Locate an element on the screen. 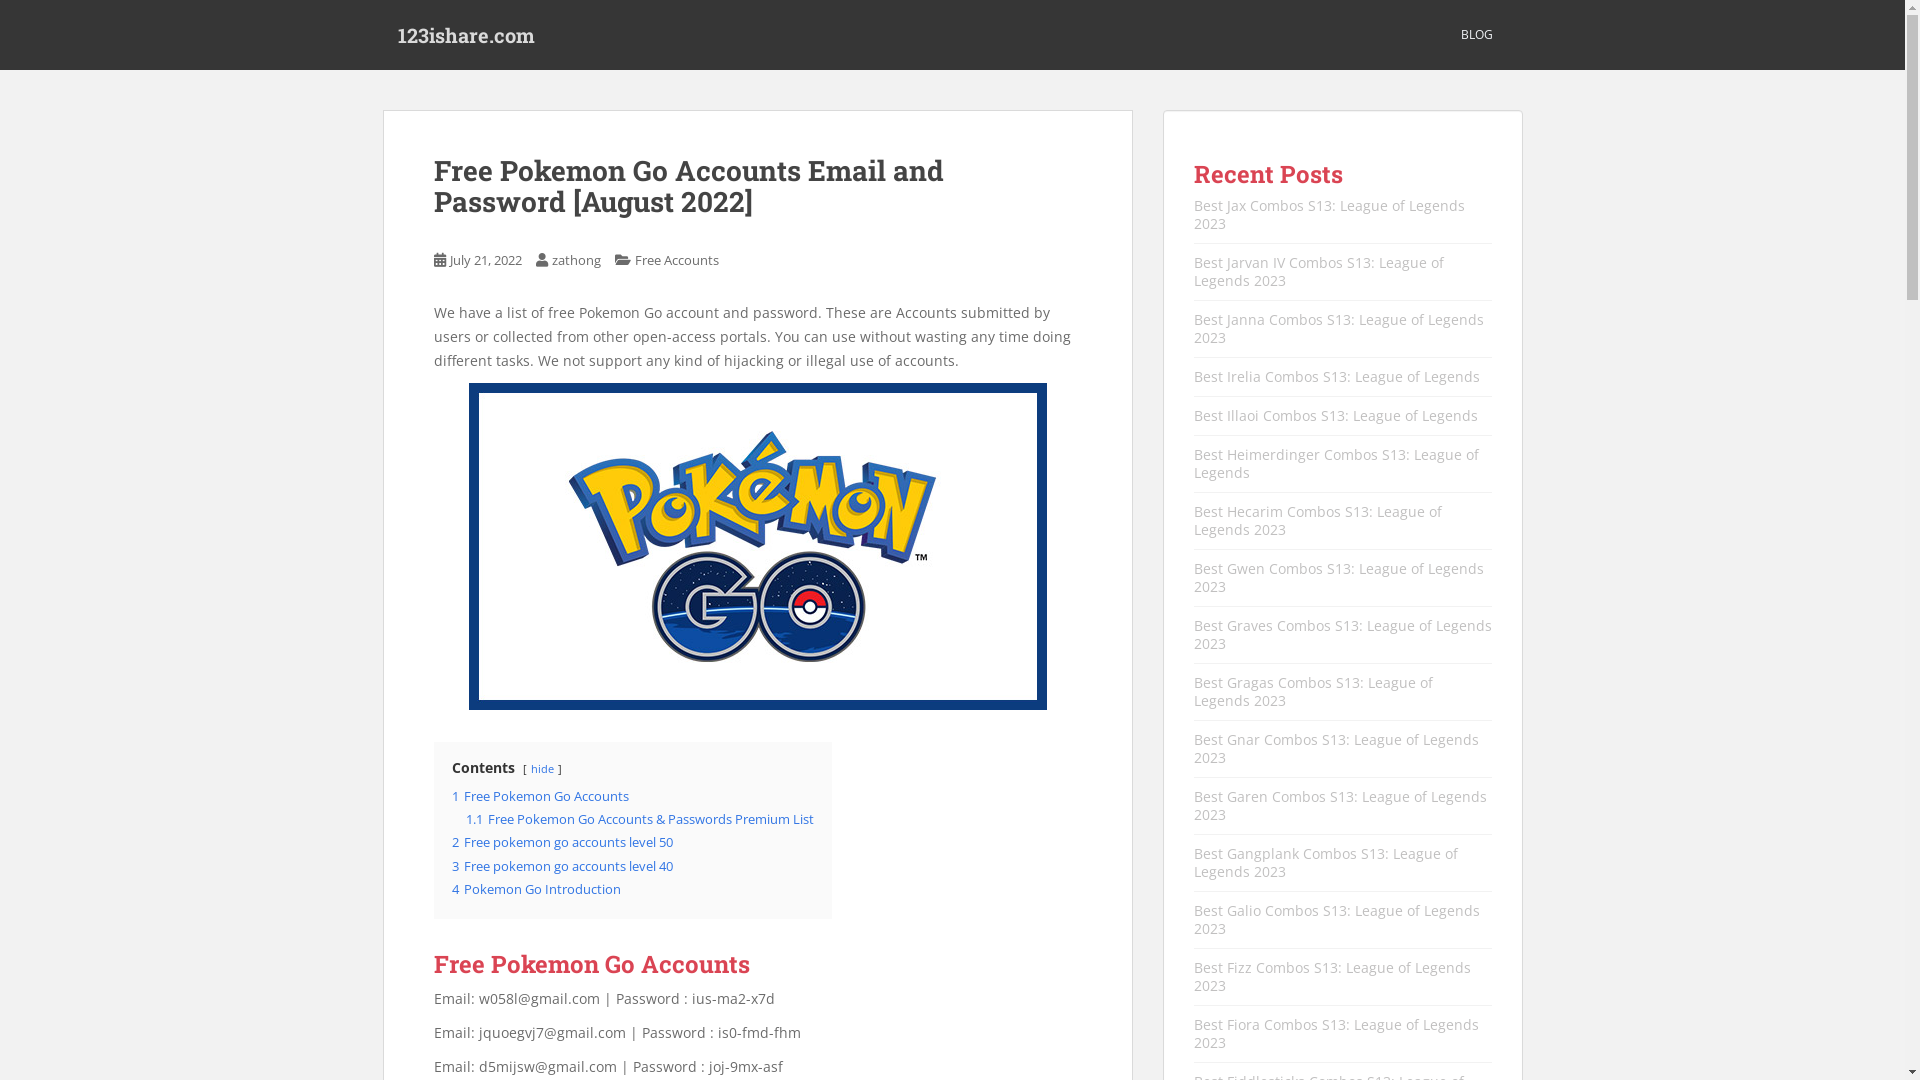 This screenshot has height=1080, width=1920. 4 Pokemon Go Introduction is located at coordinates (536, 890).